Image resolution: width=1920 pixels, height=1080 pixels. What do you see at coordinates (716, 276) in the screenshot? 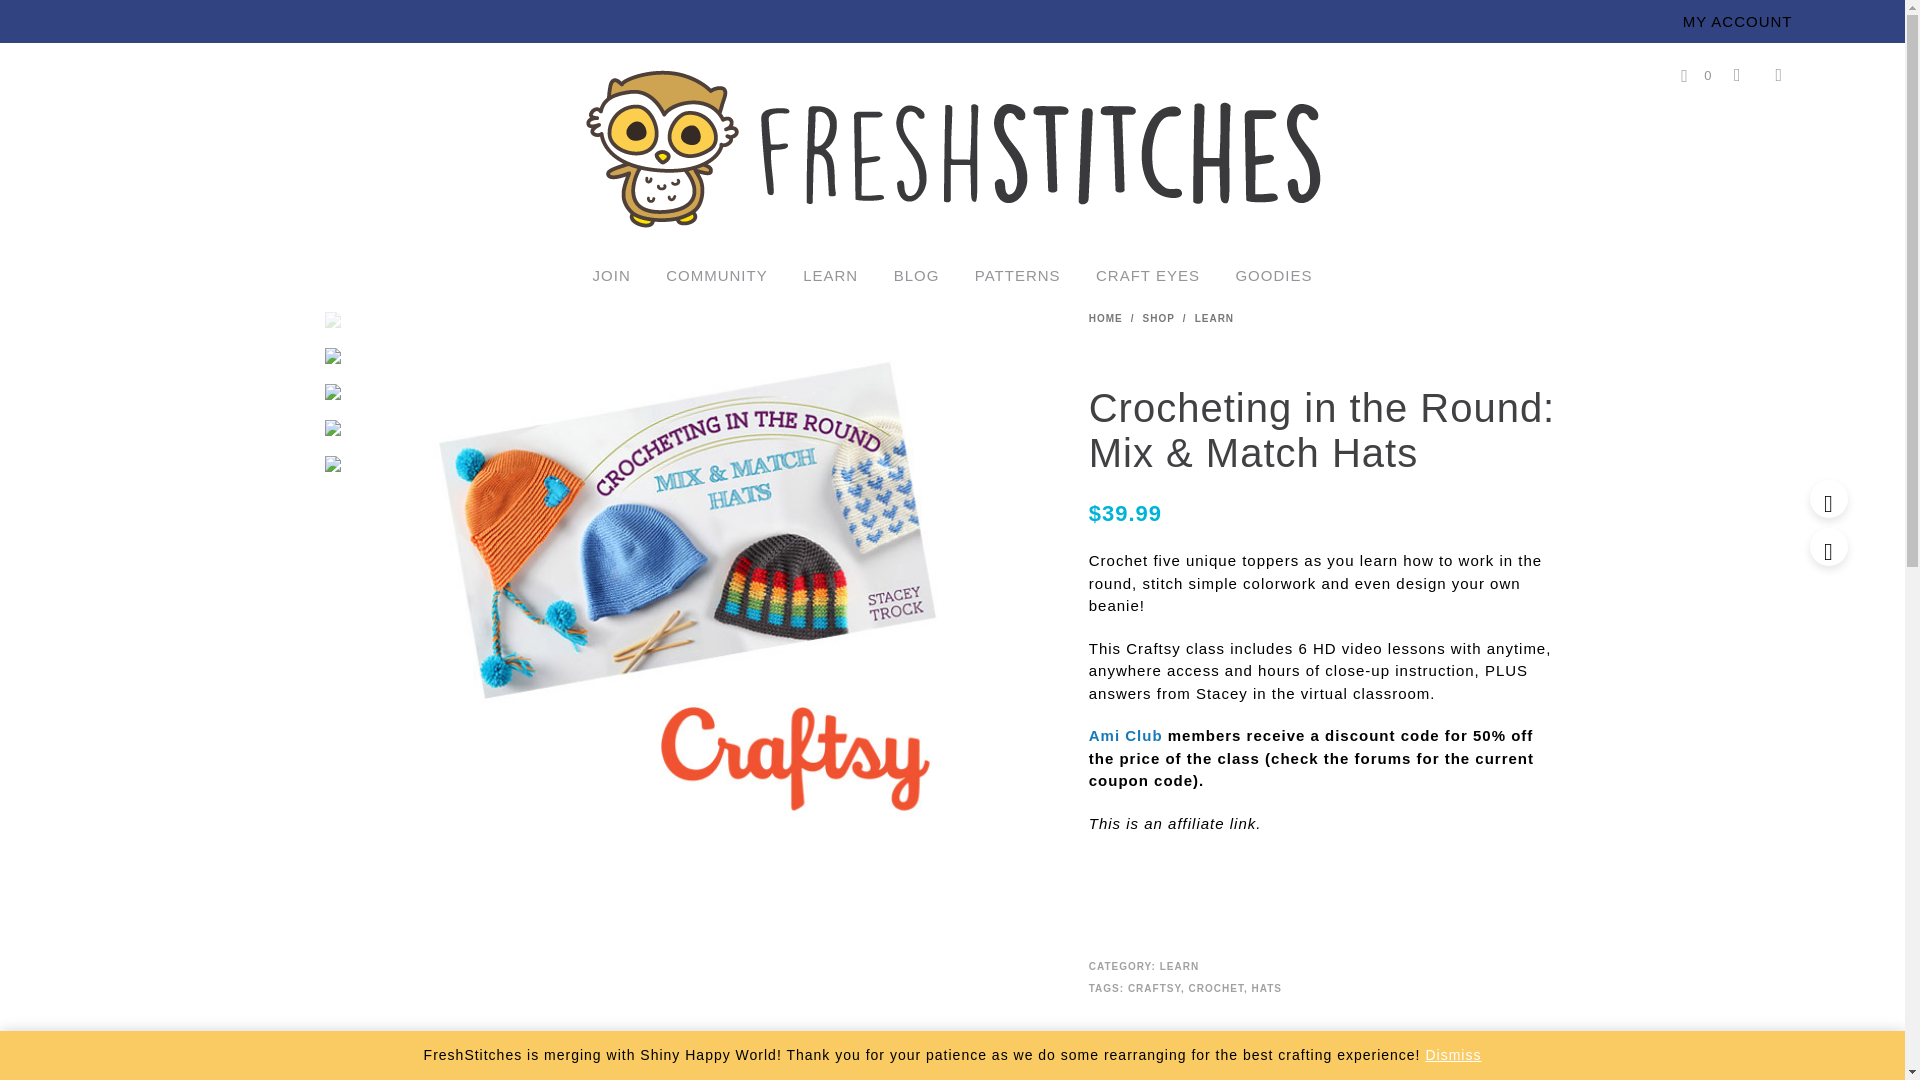
I see `COMMUNITY` at bounding box center [716, 276].